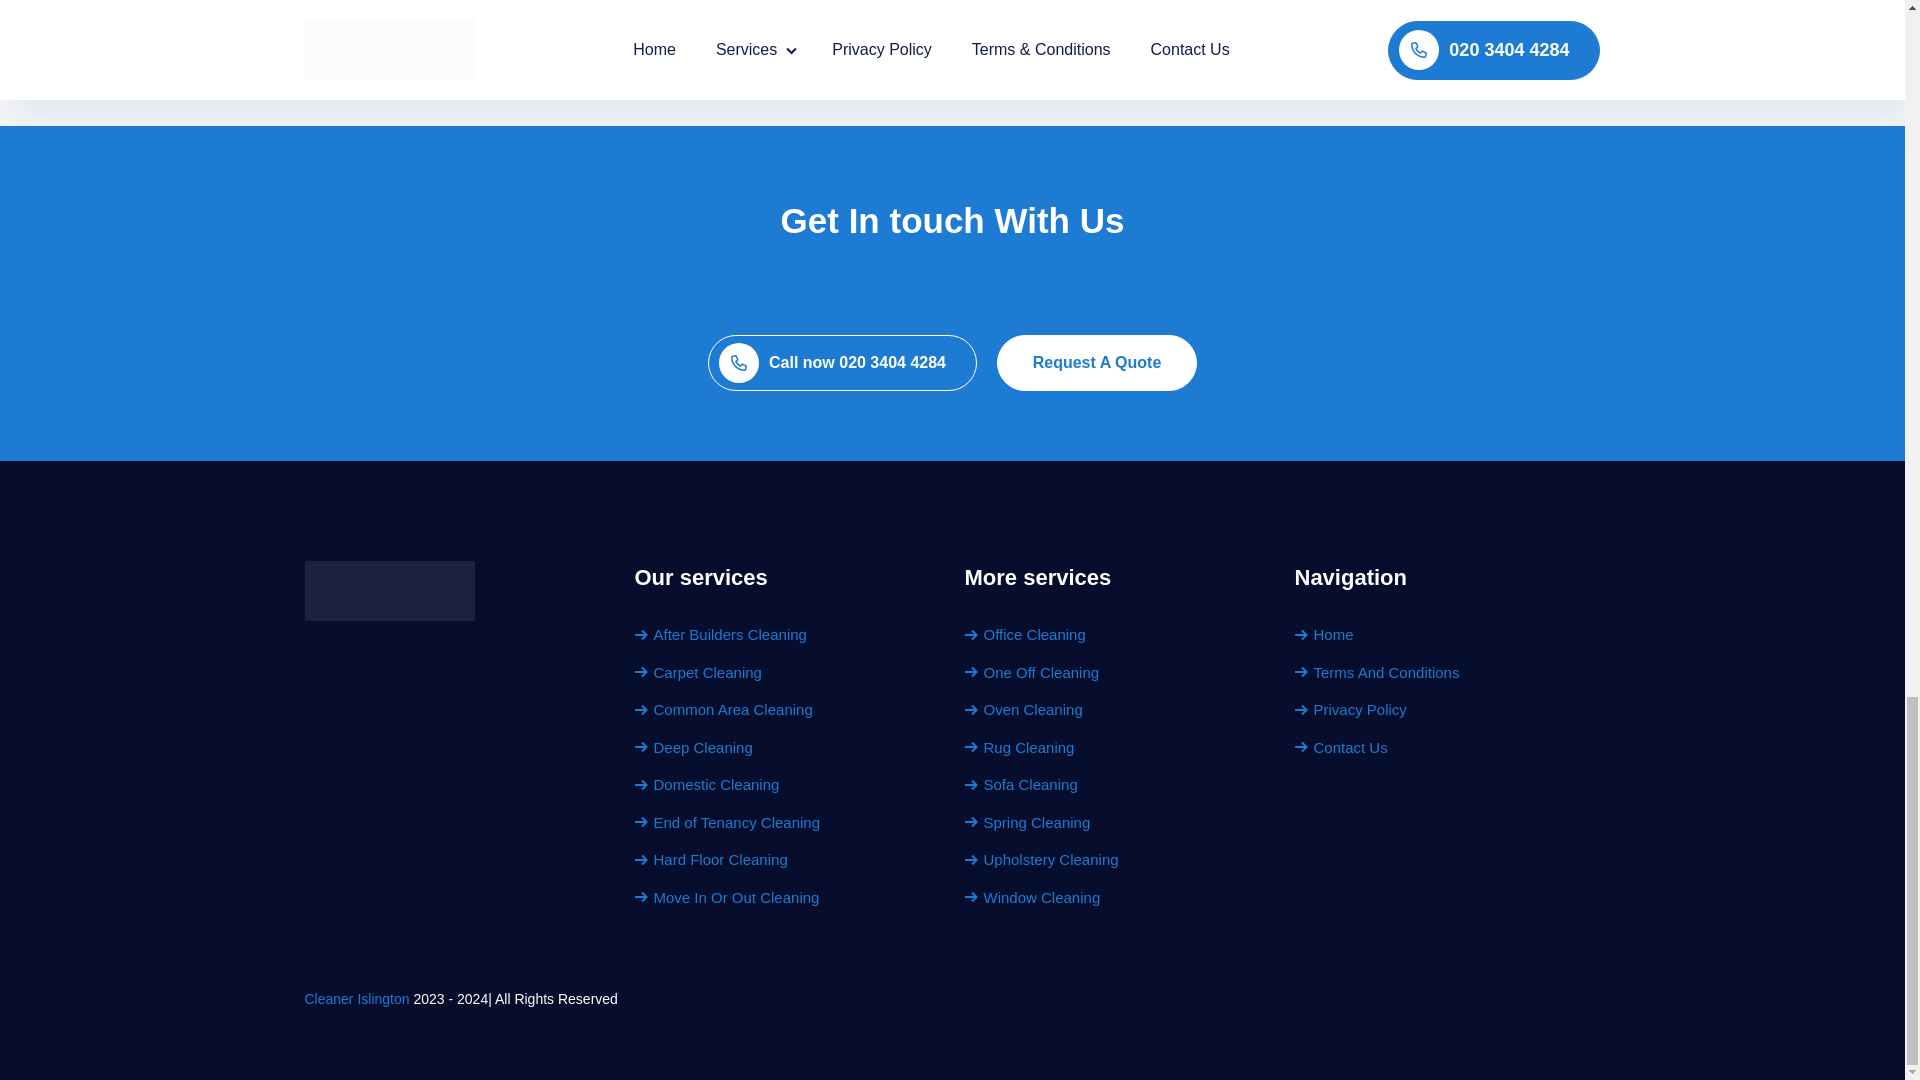 The image size is (1920, 1080). I want to click on Office Cleaning, so click(1024, 634).